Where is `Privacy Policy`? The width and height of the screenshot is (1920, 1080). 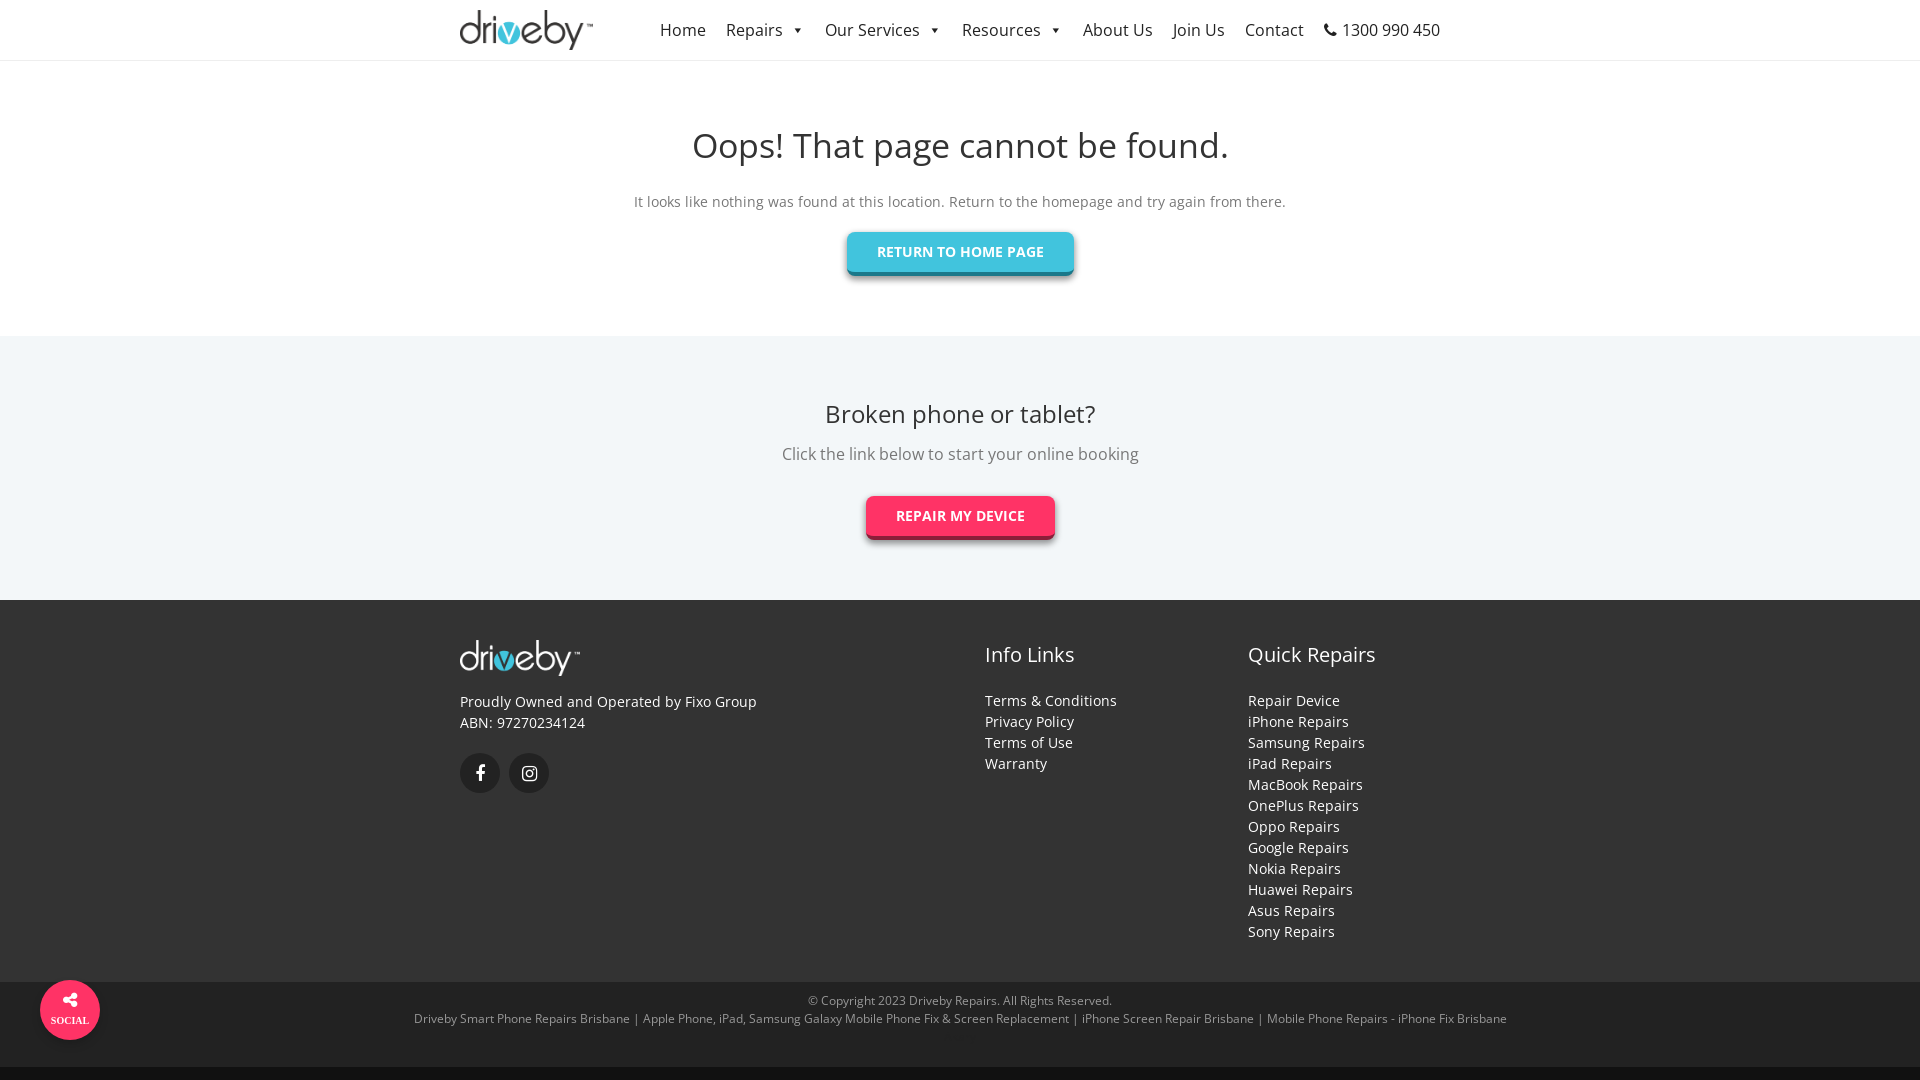 Privacy Policy is located at coordinates (1030, 722).